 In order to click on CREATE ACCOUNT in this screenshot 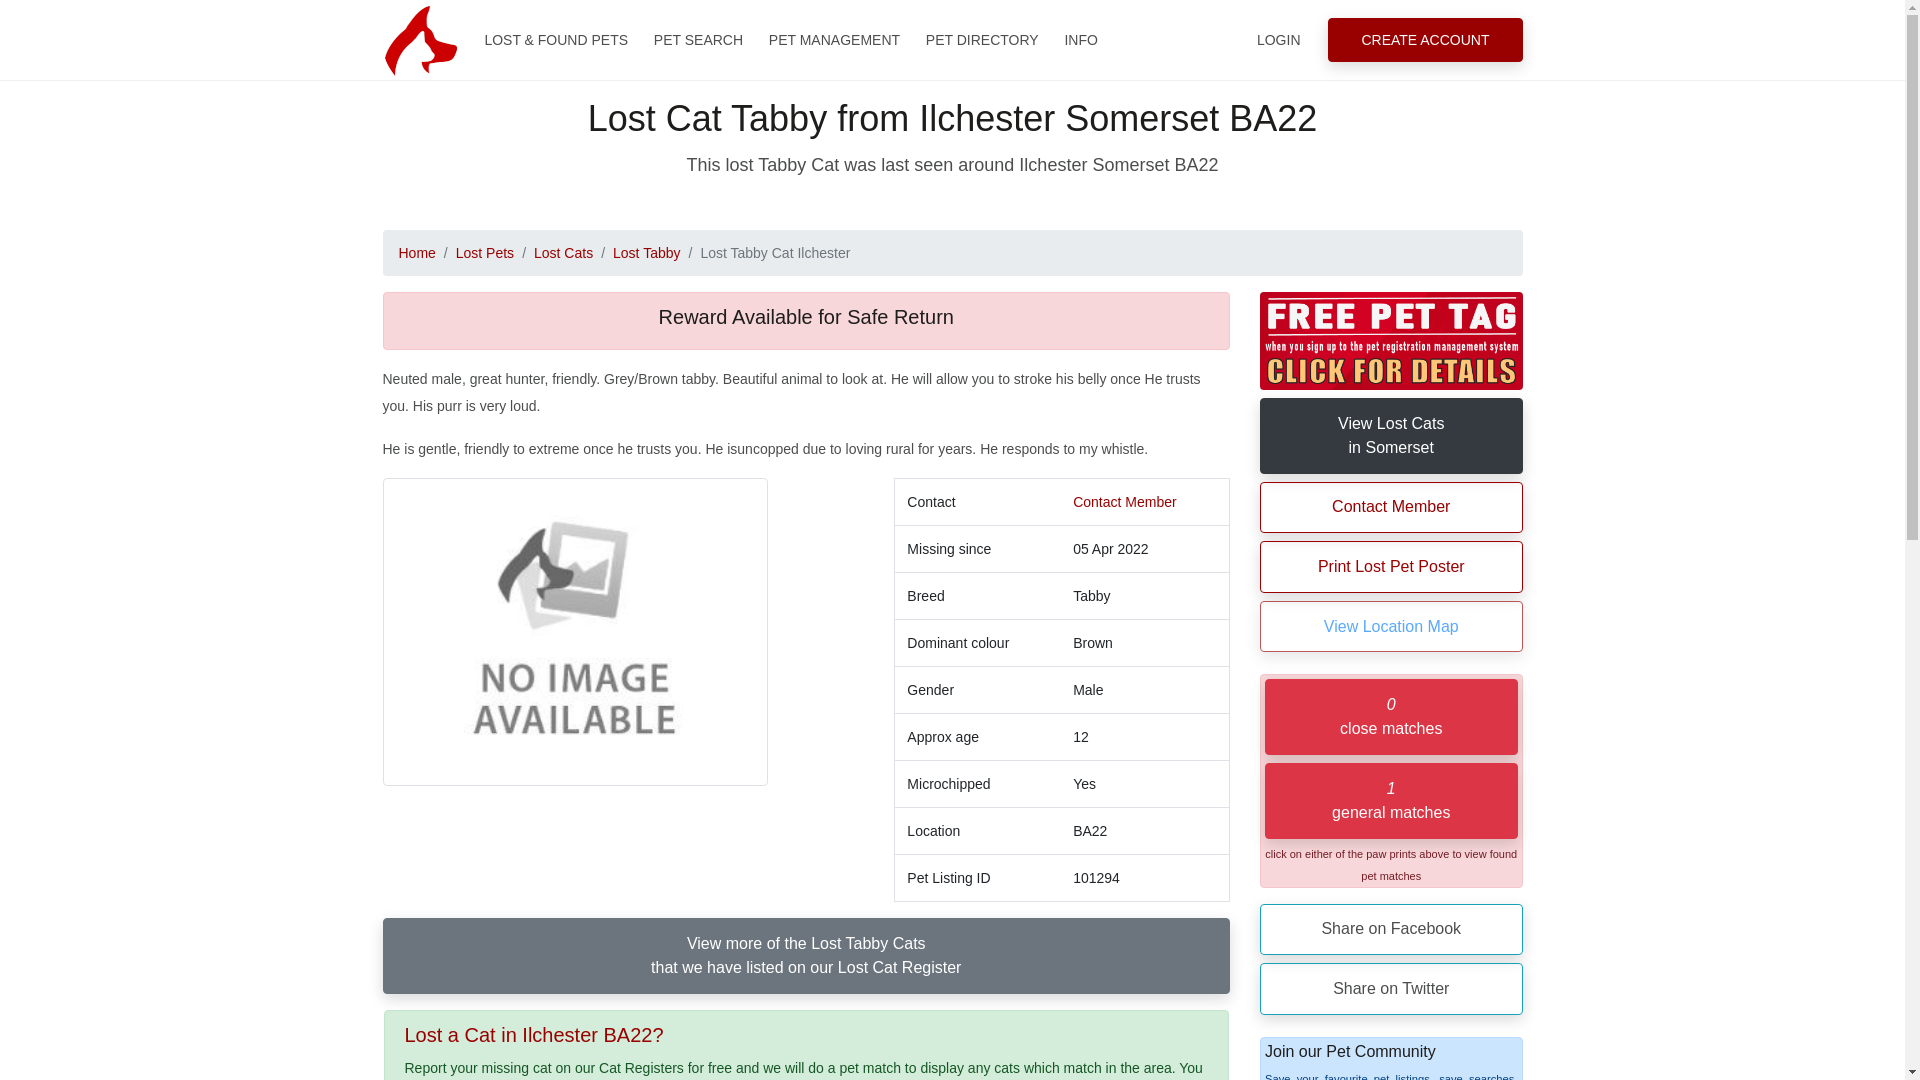, I will do `click(1425, 40)`.